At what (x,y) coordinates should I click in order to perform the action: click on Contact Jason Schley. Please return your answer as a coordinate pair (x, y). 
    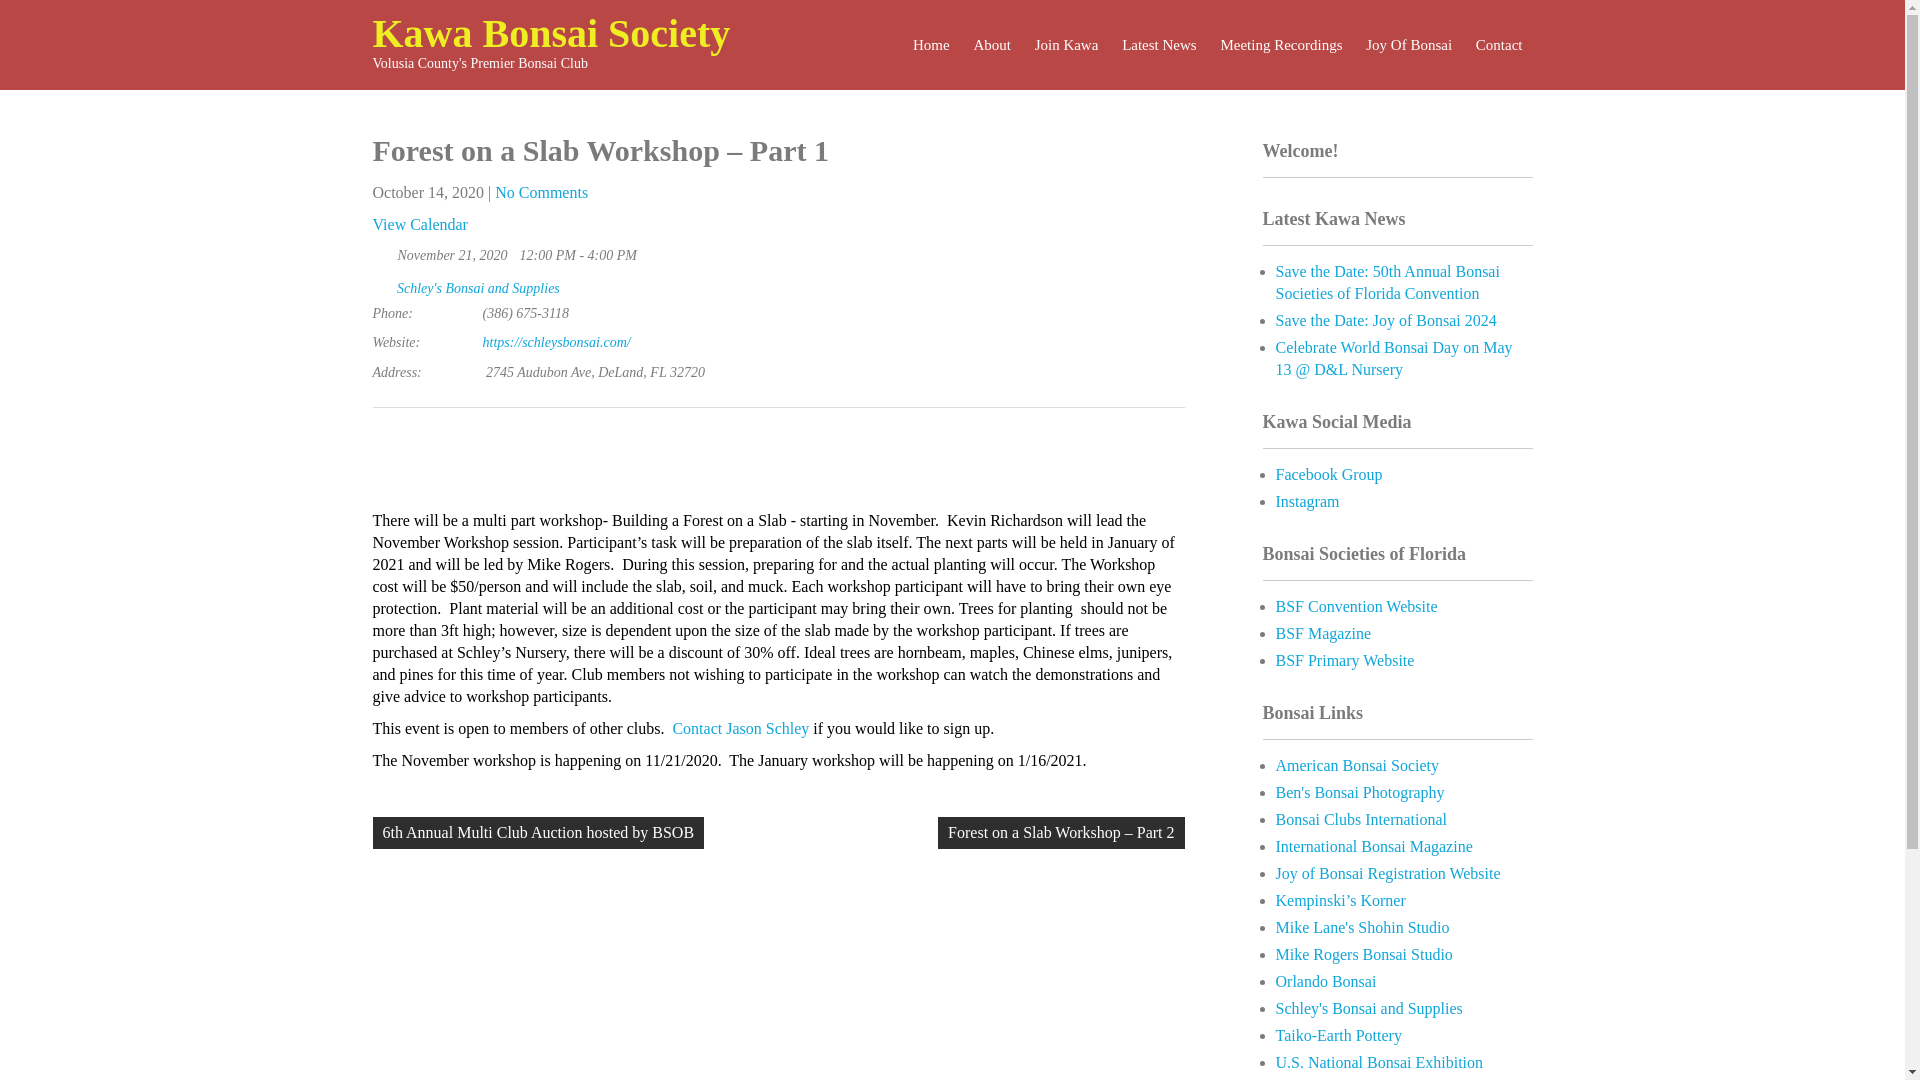
    Looking at the image, I should click on (740, 728).